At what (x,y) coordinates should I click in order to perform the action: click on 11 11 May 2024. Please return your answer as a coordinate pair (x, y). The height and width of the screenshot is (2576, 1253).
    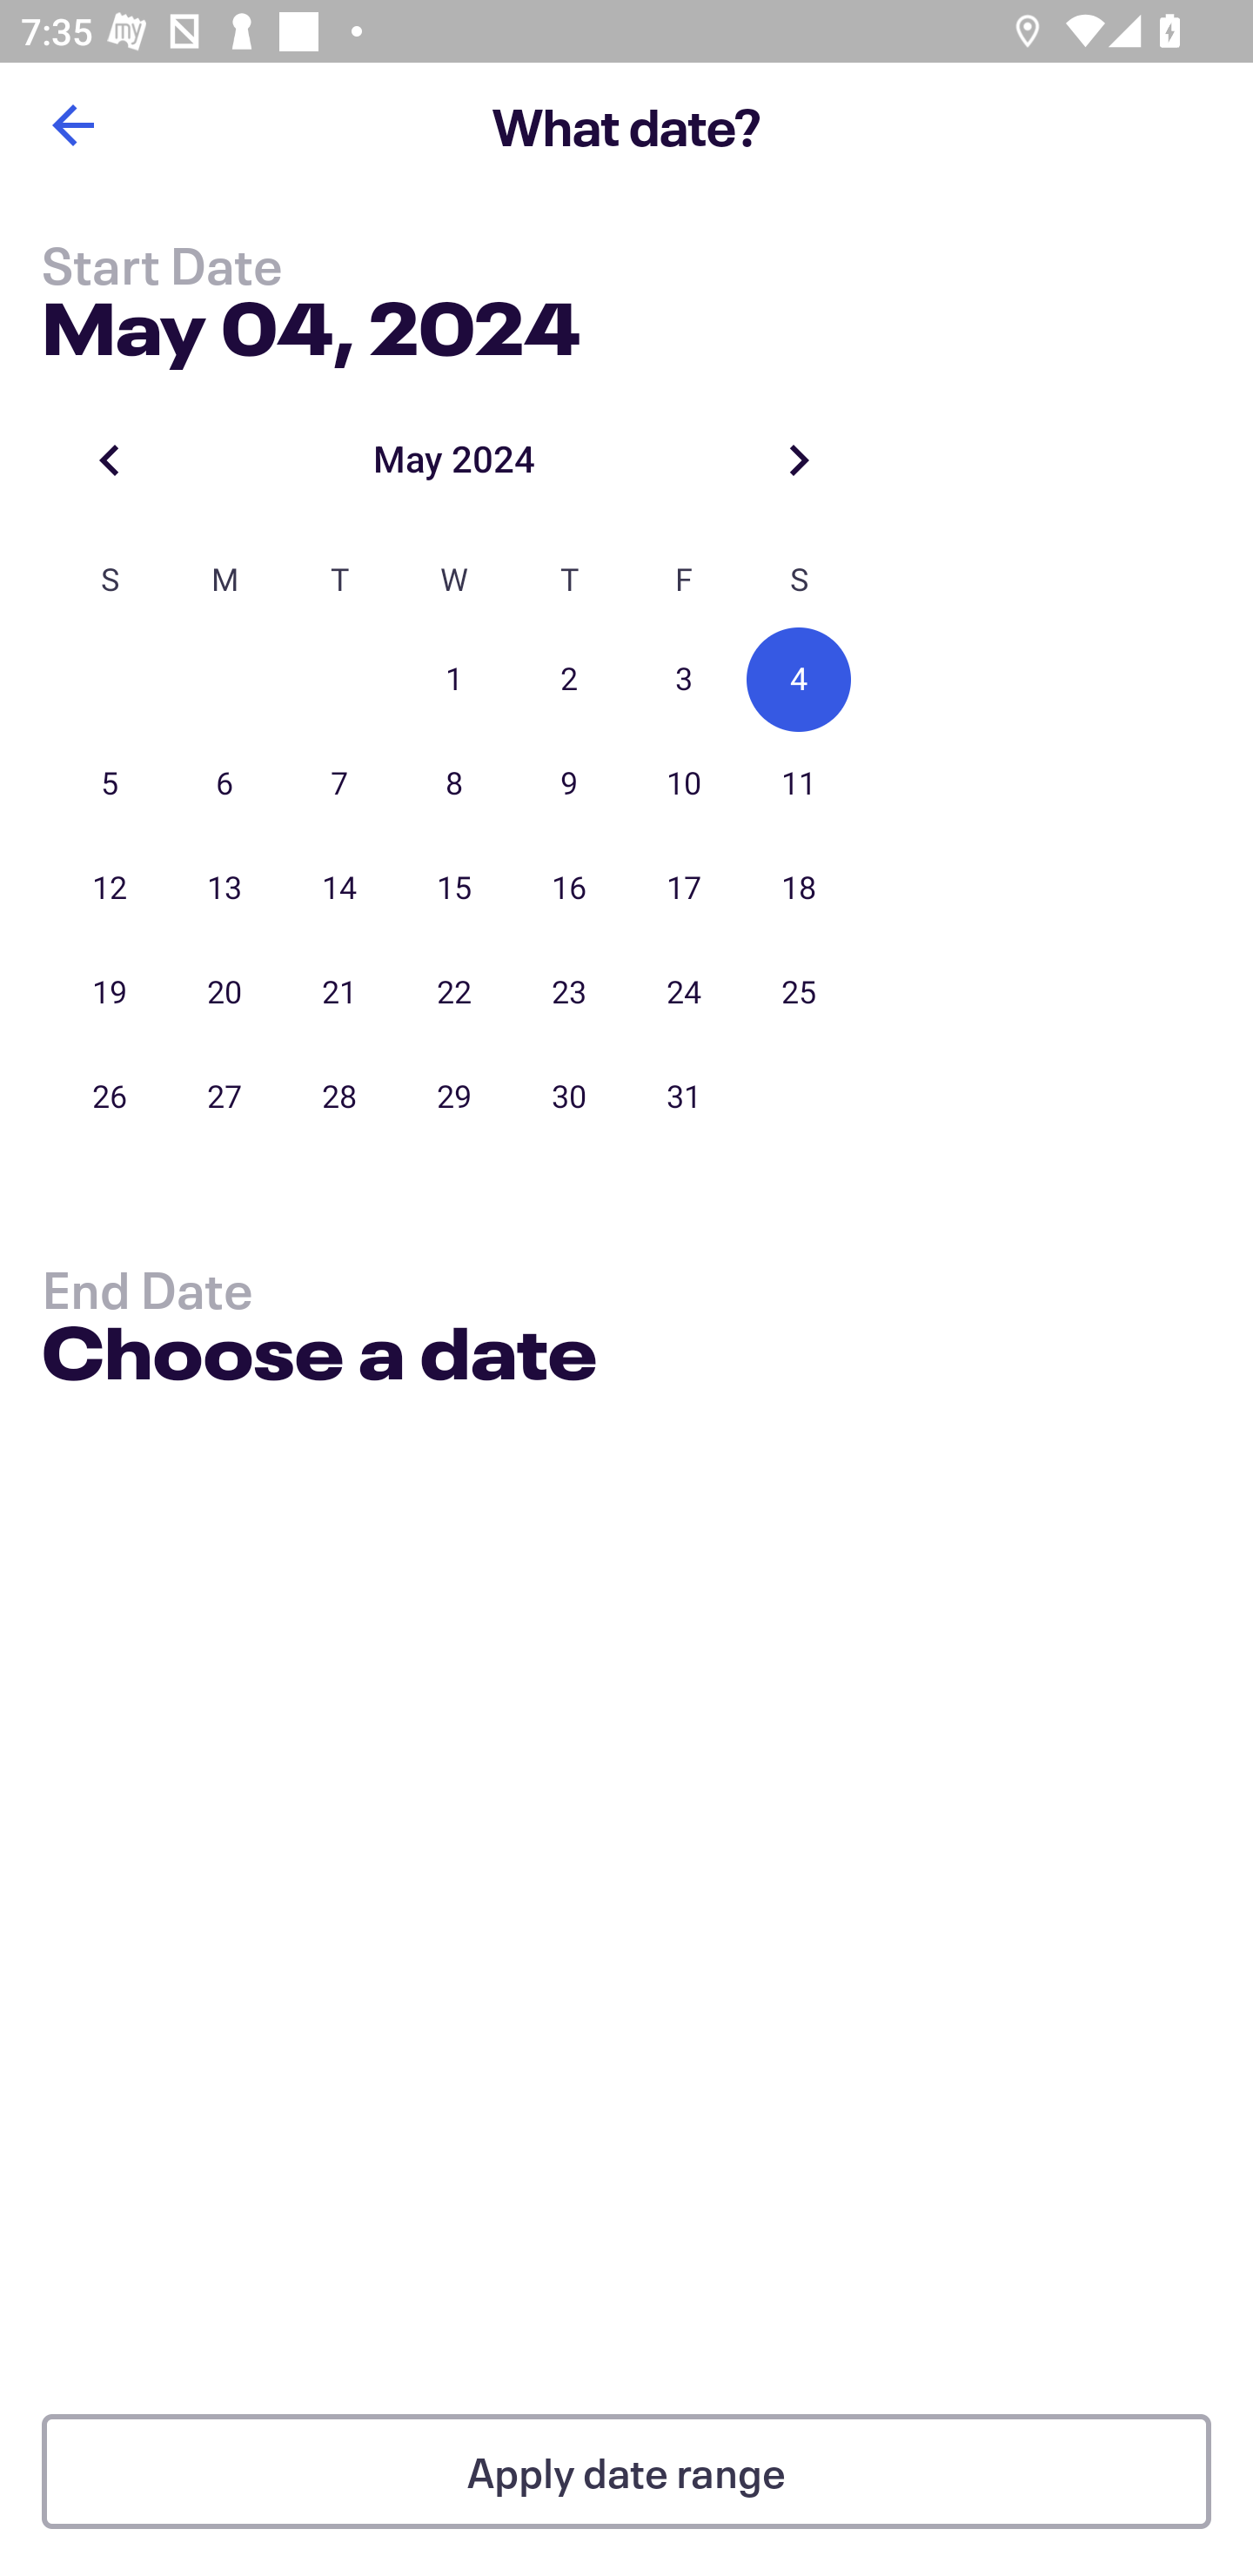
    Looking at the image, I should click on (799, 784).